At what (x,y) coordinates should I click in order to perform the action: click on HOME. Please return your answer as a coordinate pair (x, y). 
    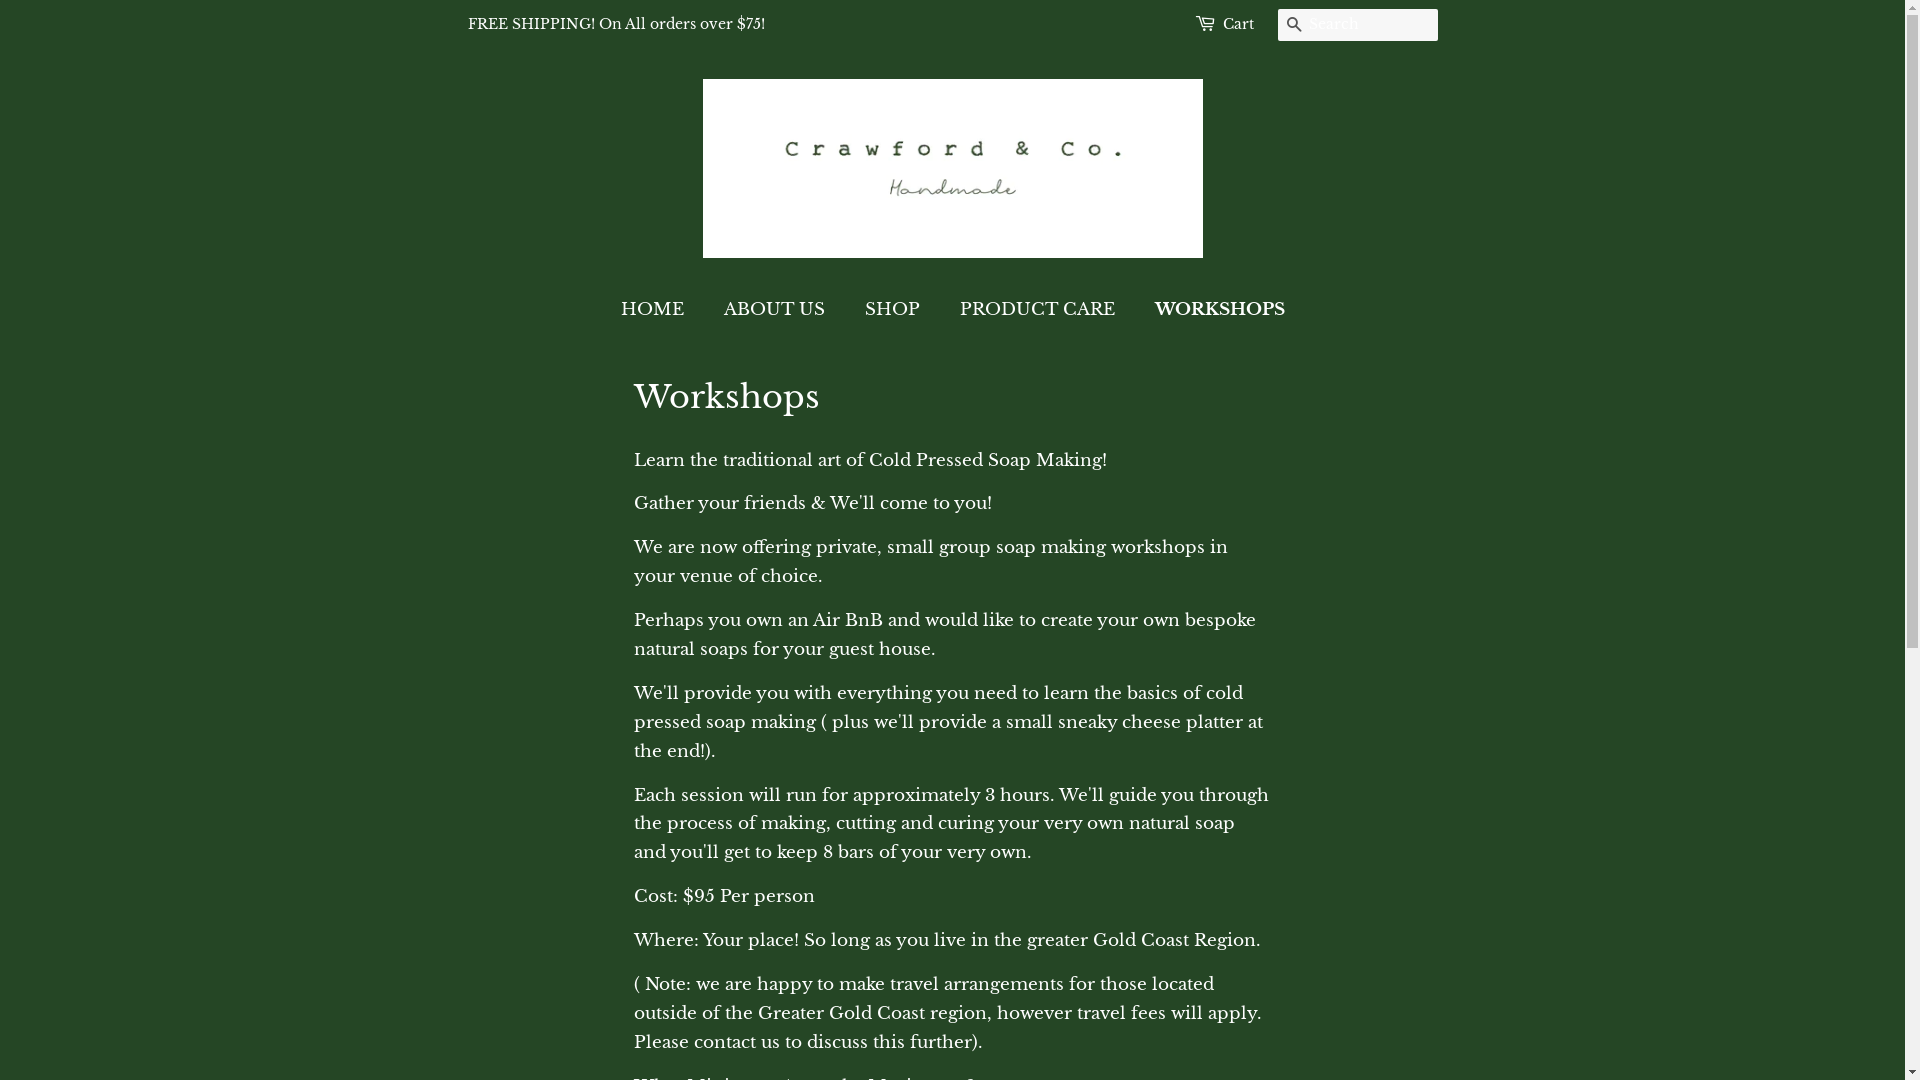
    Looking at the image, I should click on (662, 310).